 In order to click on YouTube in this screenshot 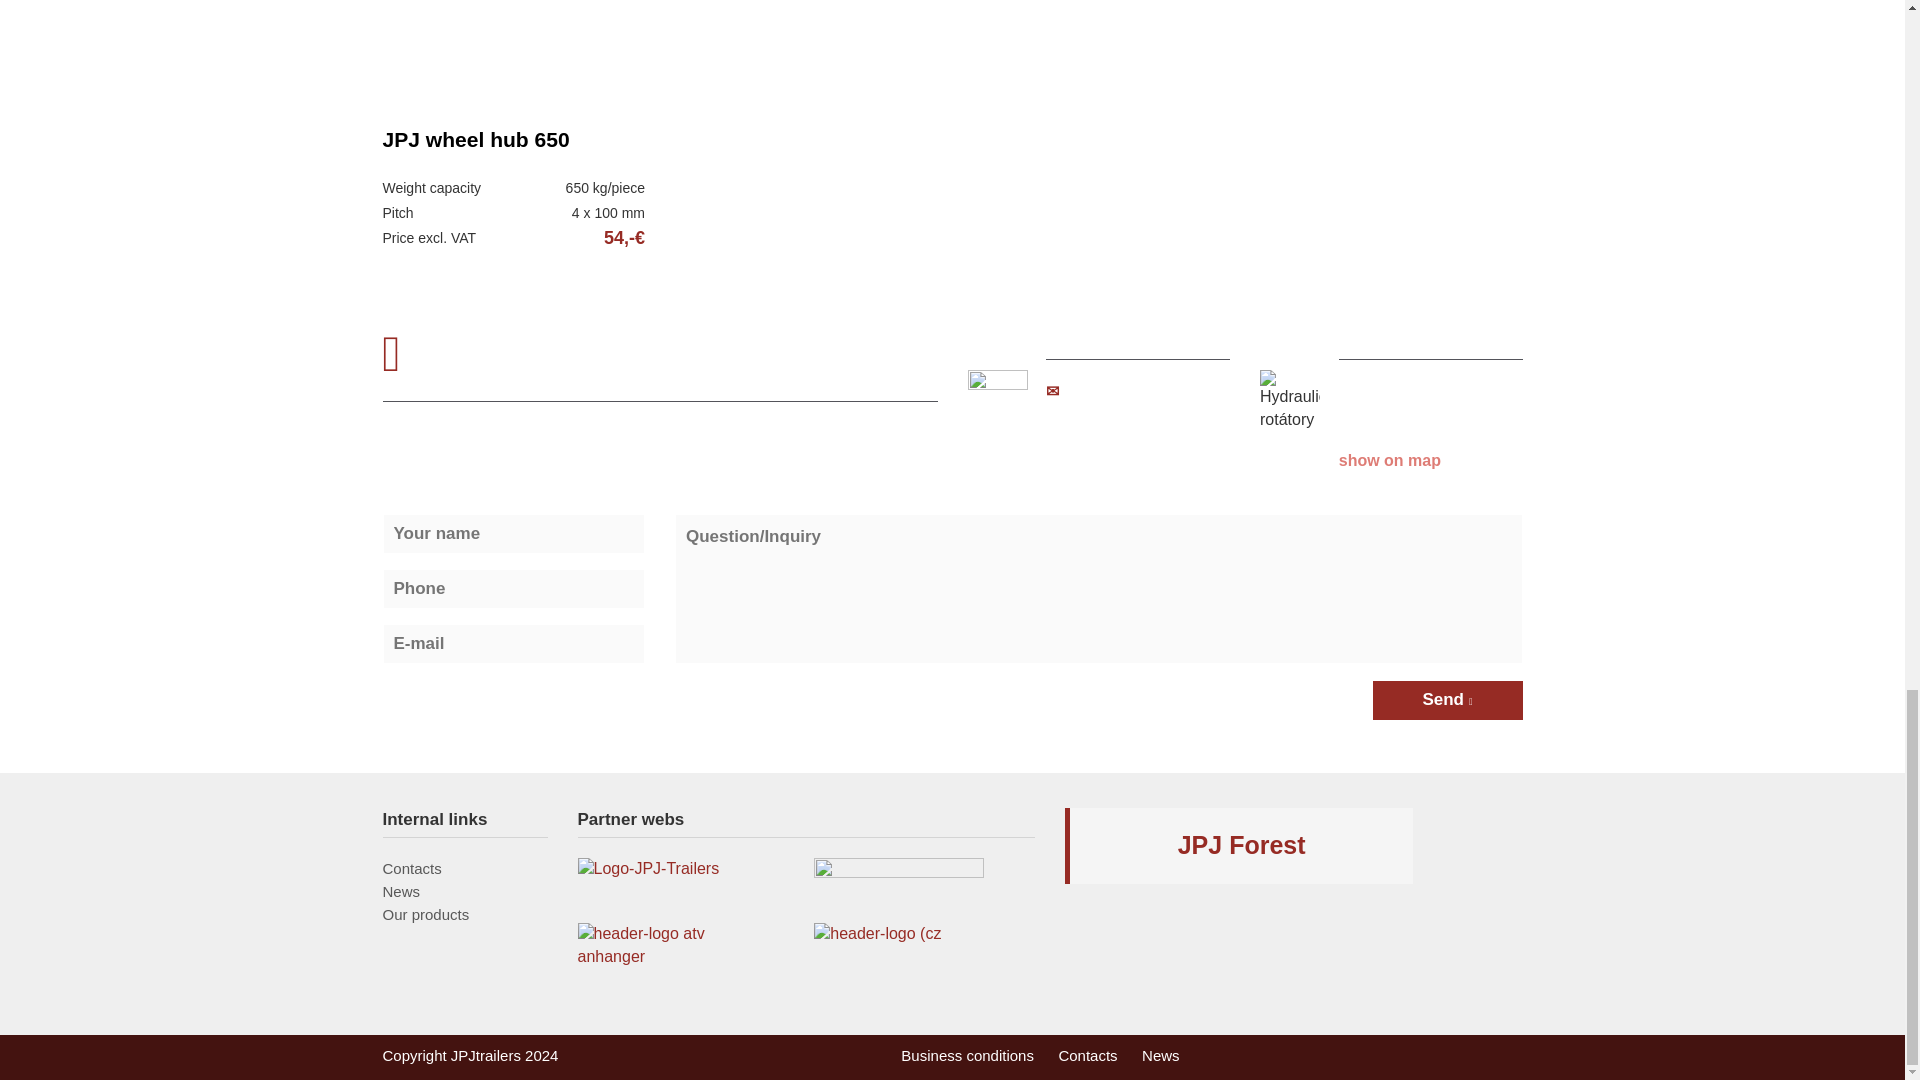, I will do `click(1477, 822)`.